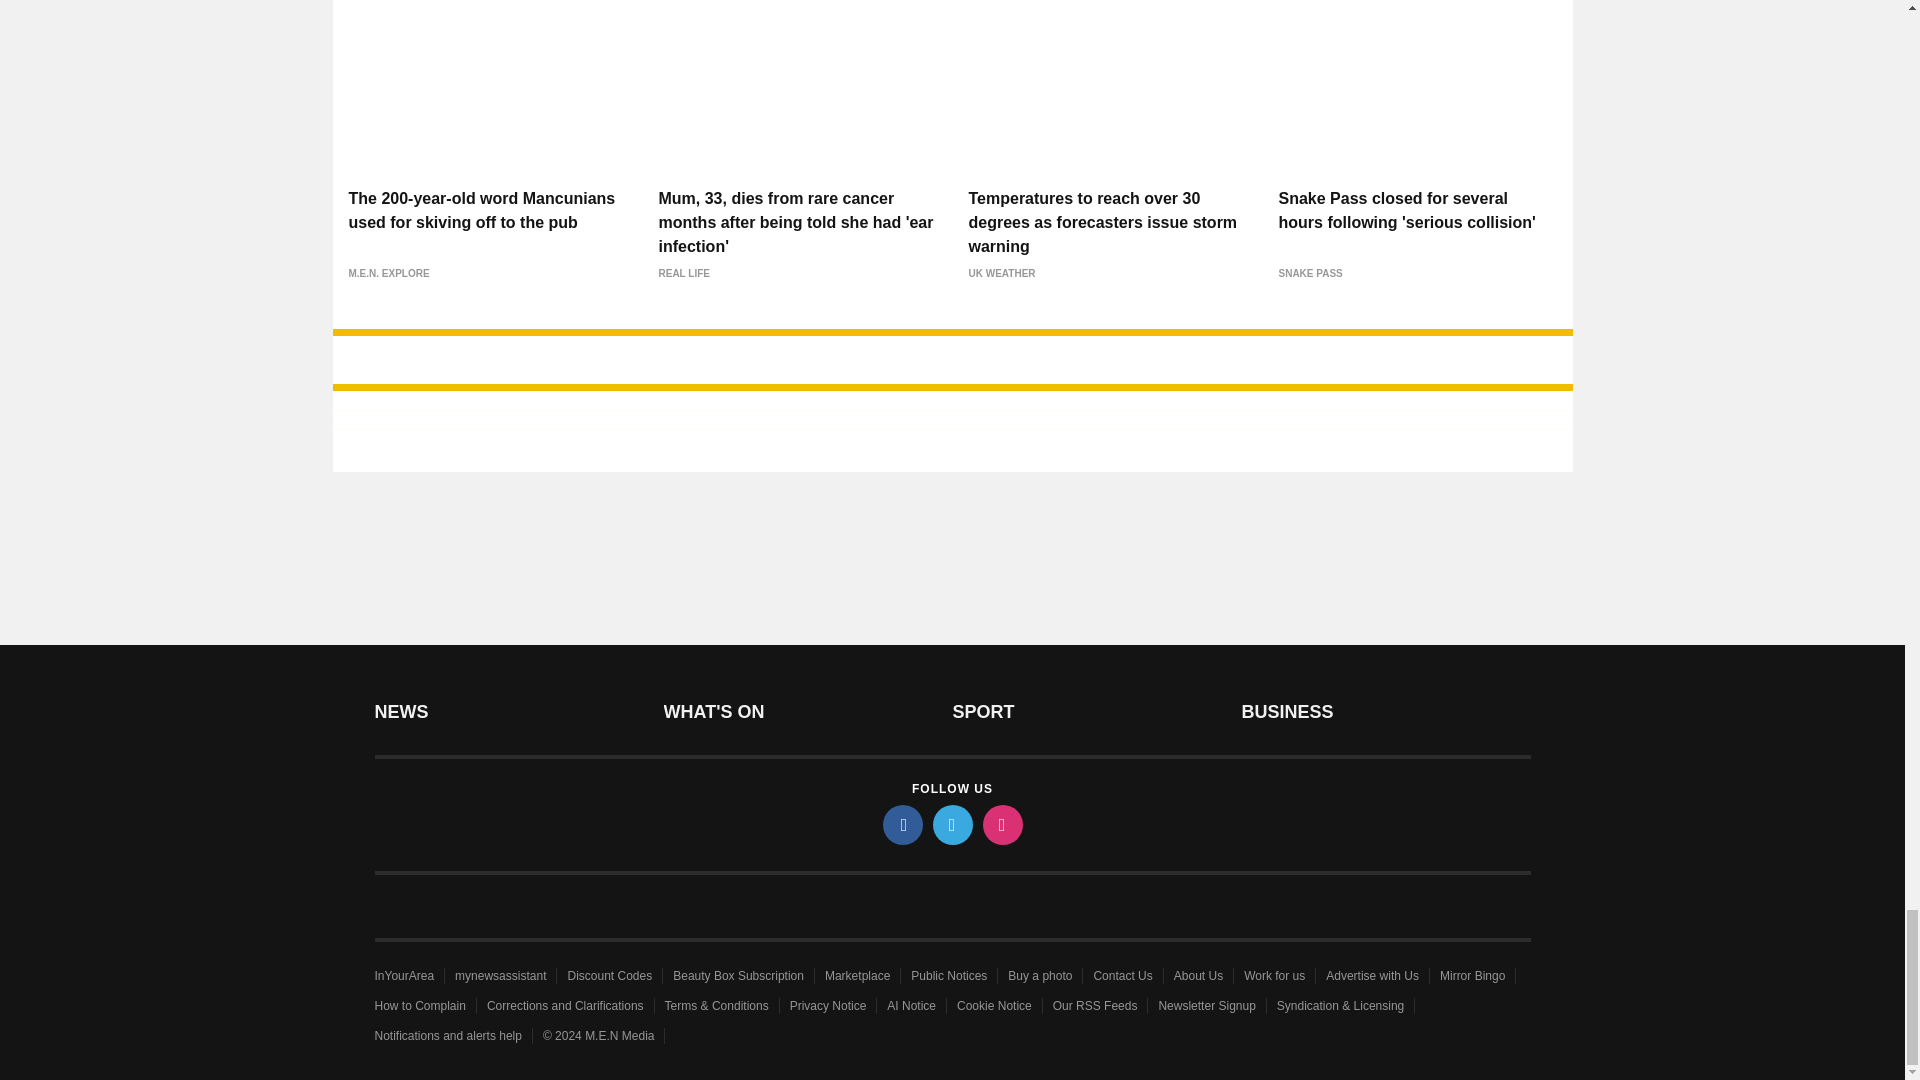  I want to click on instagram, so click(1001, 824).